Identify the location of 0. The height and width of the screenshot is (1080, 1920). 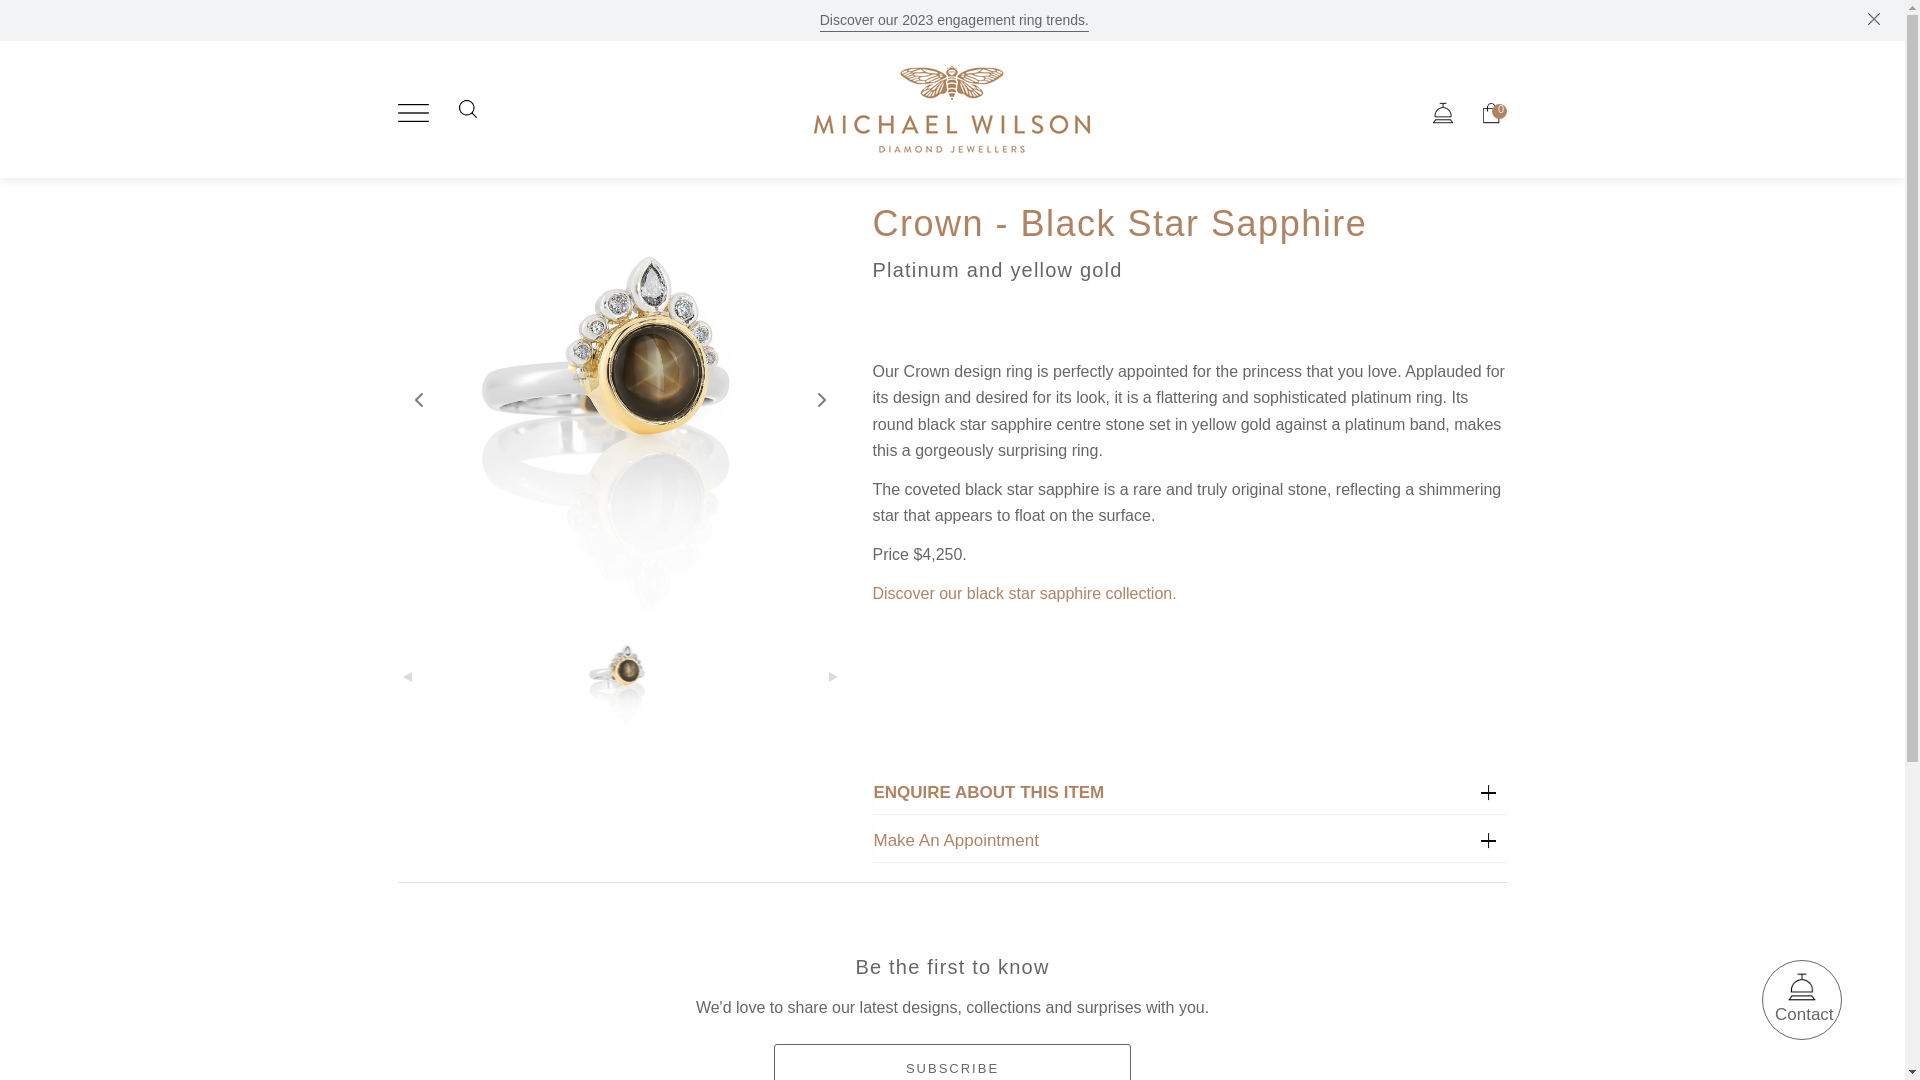
(1492, 113).